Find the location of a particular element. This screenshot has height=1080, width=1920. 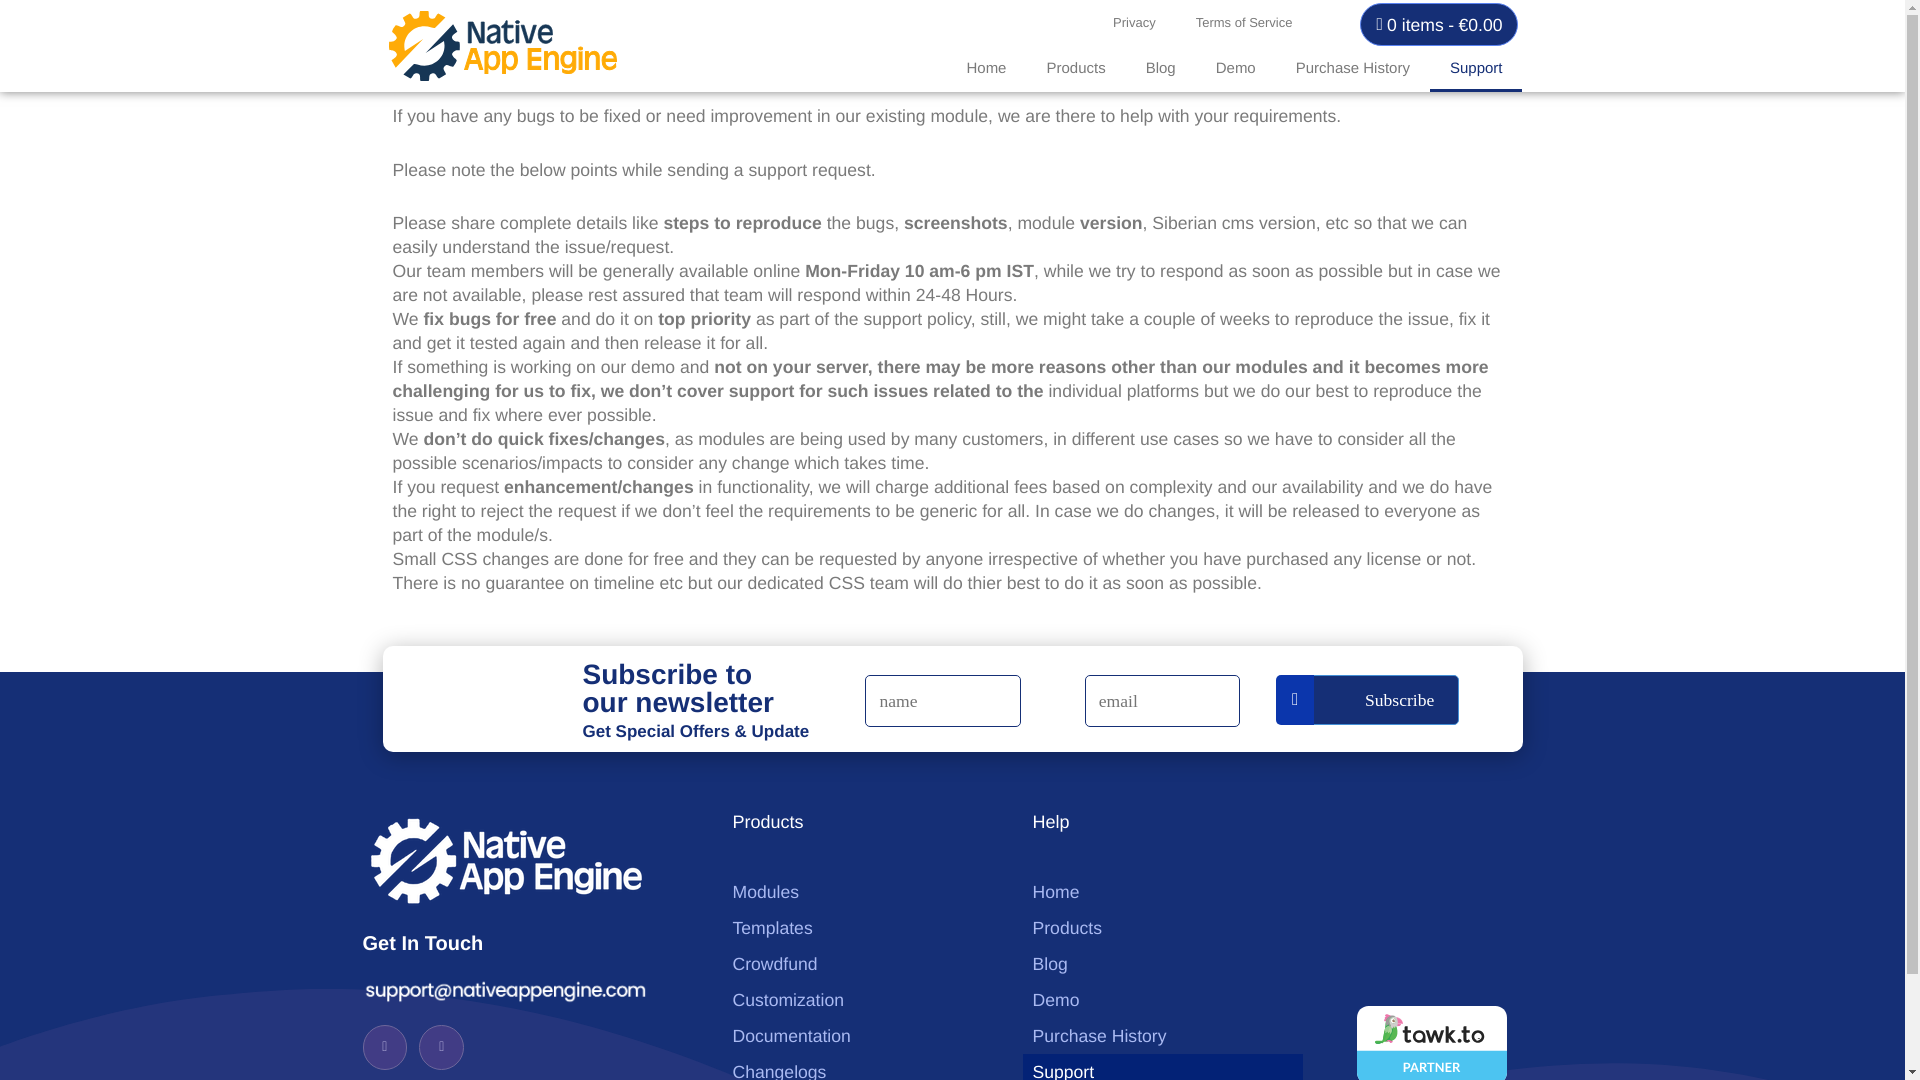

Terms of Service is located at coordinates (1244, 23).